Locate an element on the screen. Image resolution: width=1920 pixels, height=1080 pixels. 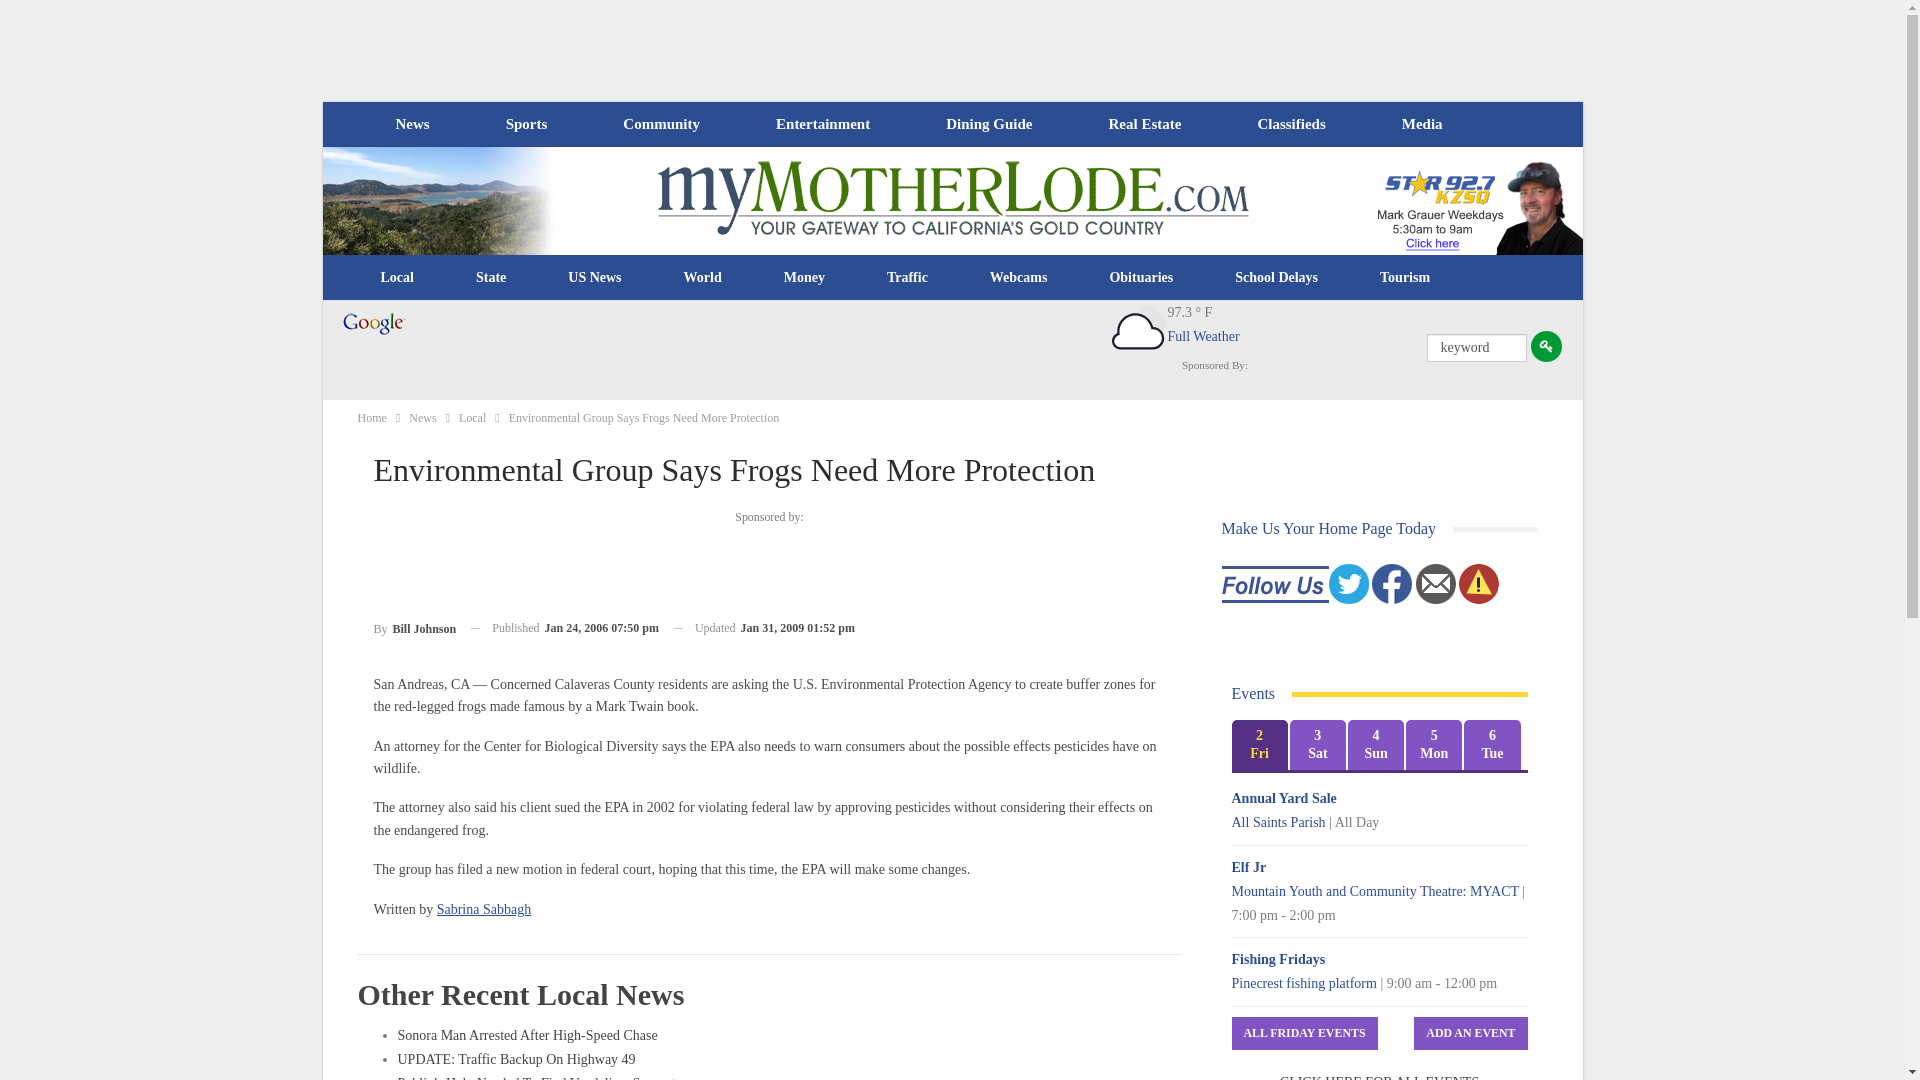
All Friday Events is located at coordinates (1305, 1033).